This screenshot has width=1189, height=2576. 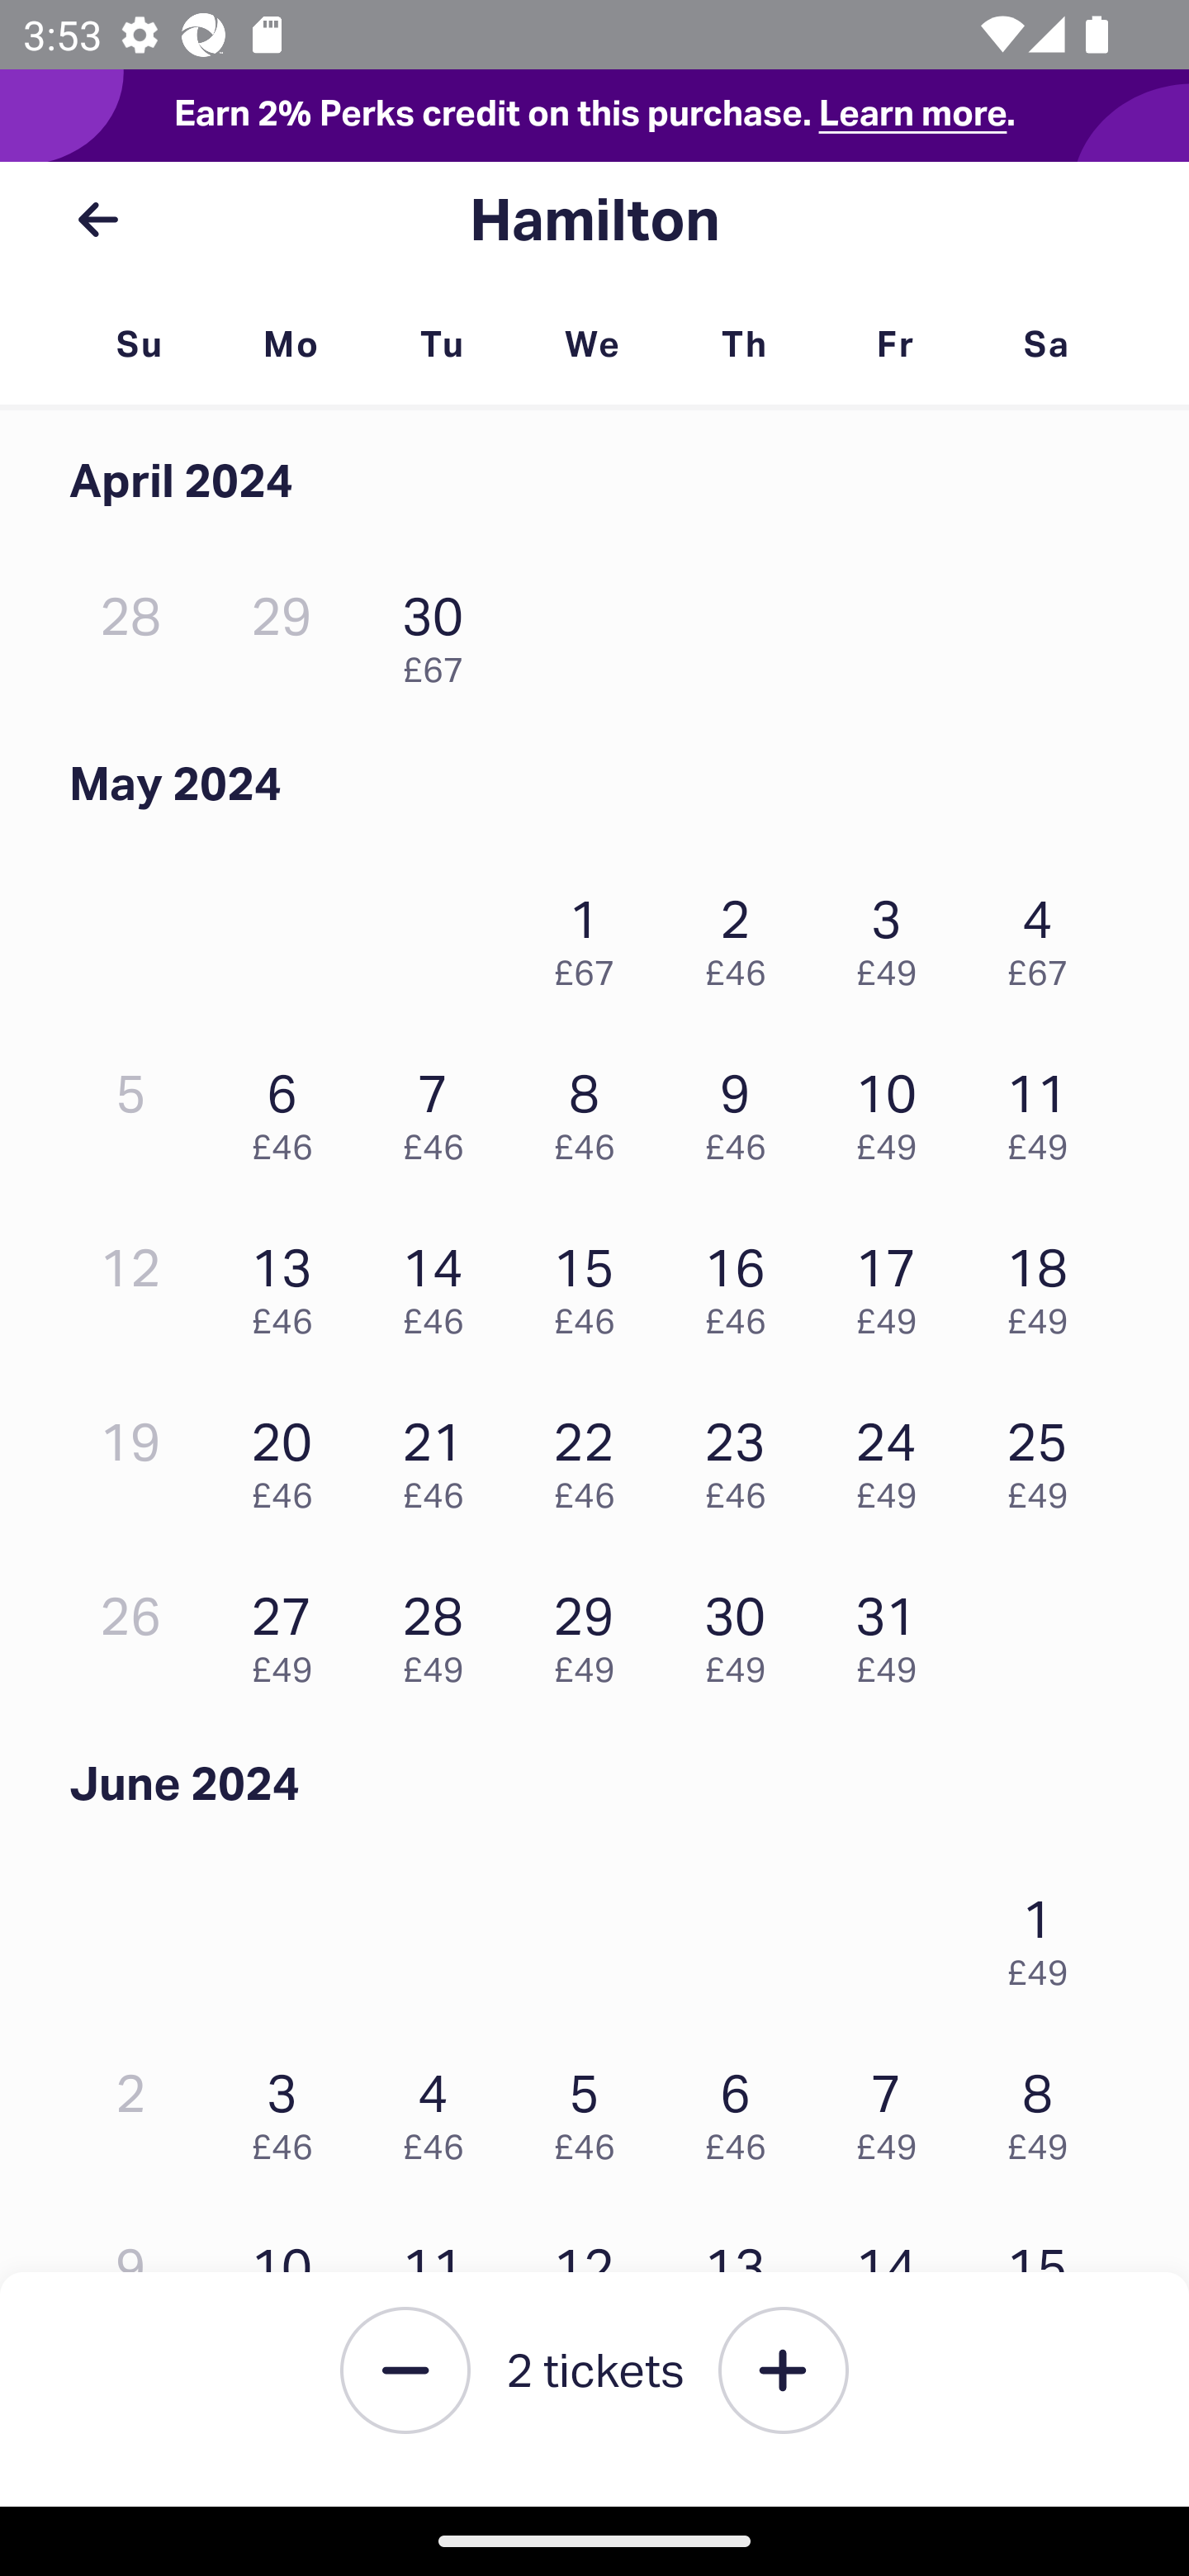 What do you see at coordinates (593, 1108) in the screenshot?
I see `8 £46` at bounding box center [593, 1108].